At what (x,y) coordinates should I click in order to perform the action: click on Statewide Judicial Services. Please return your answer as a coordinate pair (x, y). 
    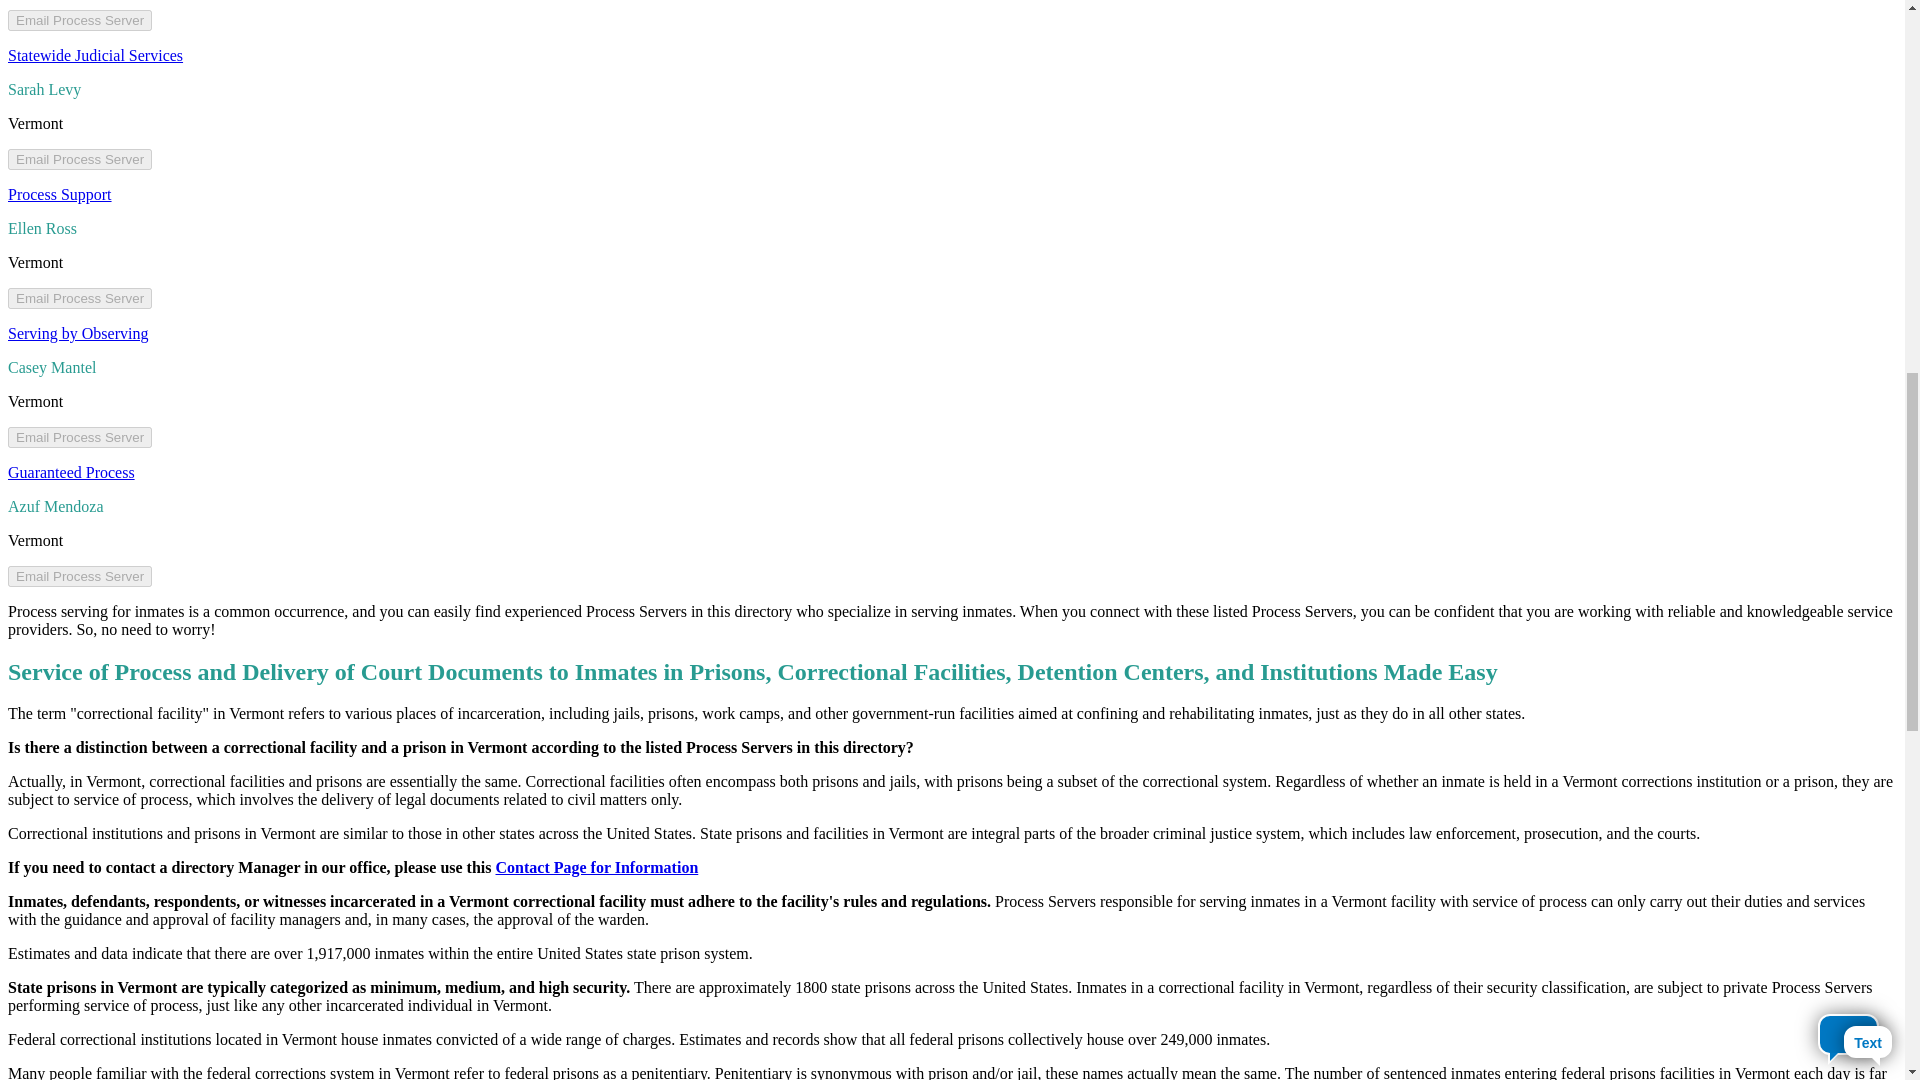
    Looking at the image, I should click on (94, 55).